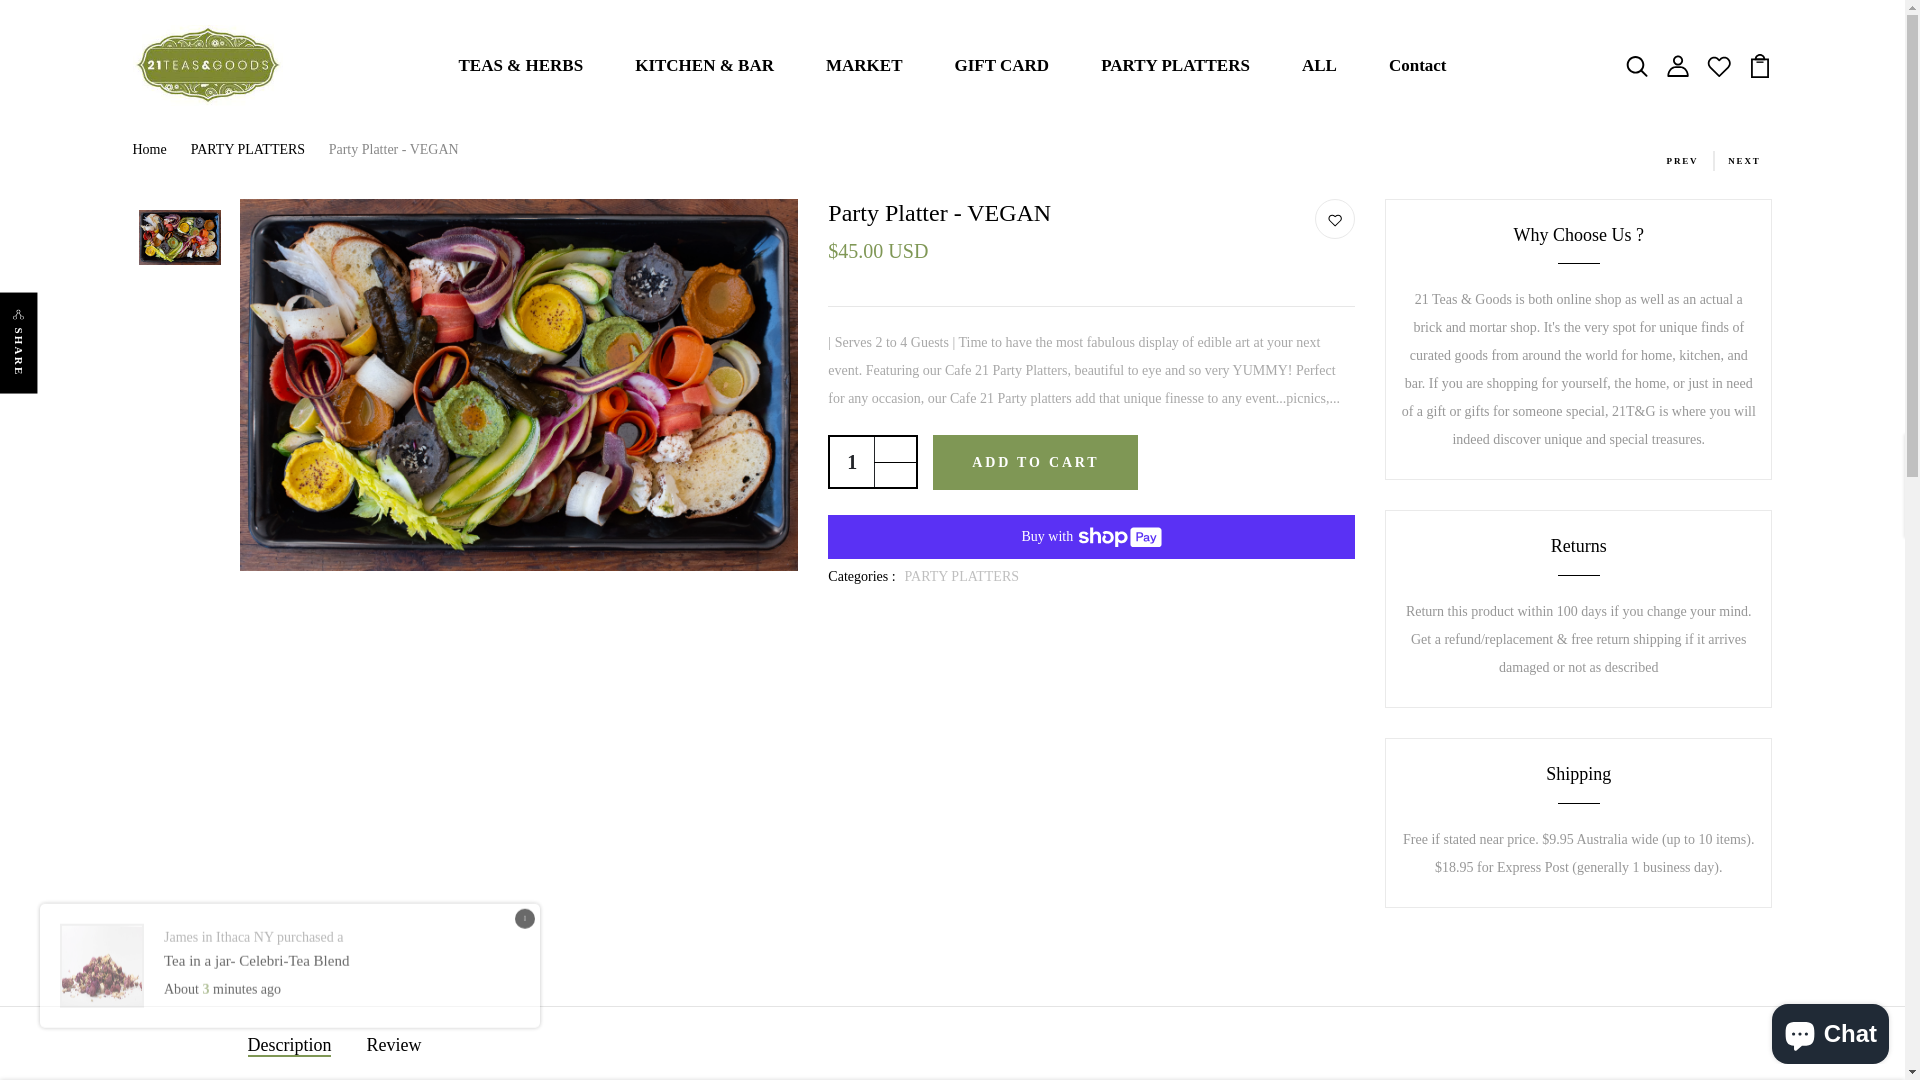 This screenshot has width=1920, height=1080. Describe the element at coordinates (256, 973) in the screenshot. I see `Tea in a jar- Celebri-Tea Blend` at that location.